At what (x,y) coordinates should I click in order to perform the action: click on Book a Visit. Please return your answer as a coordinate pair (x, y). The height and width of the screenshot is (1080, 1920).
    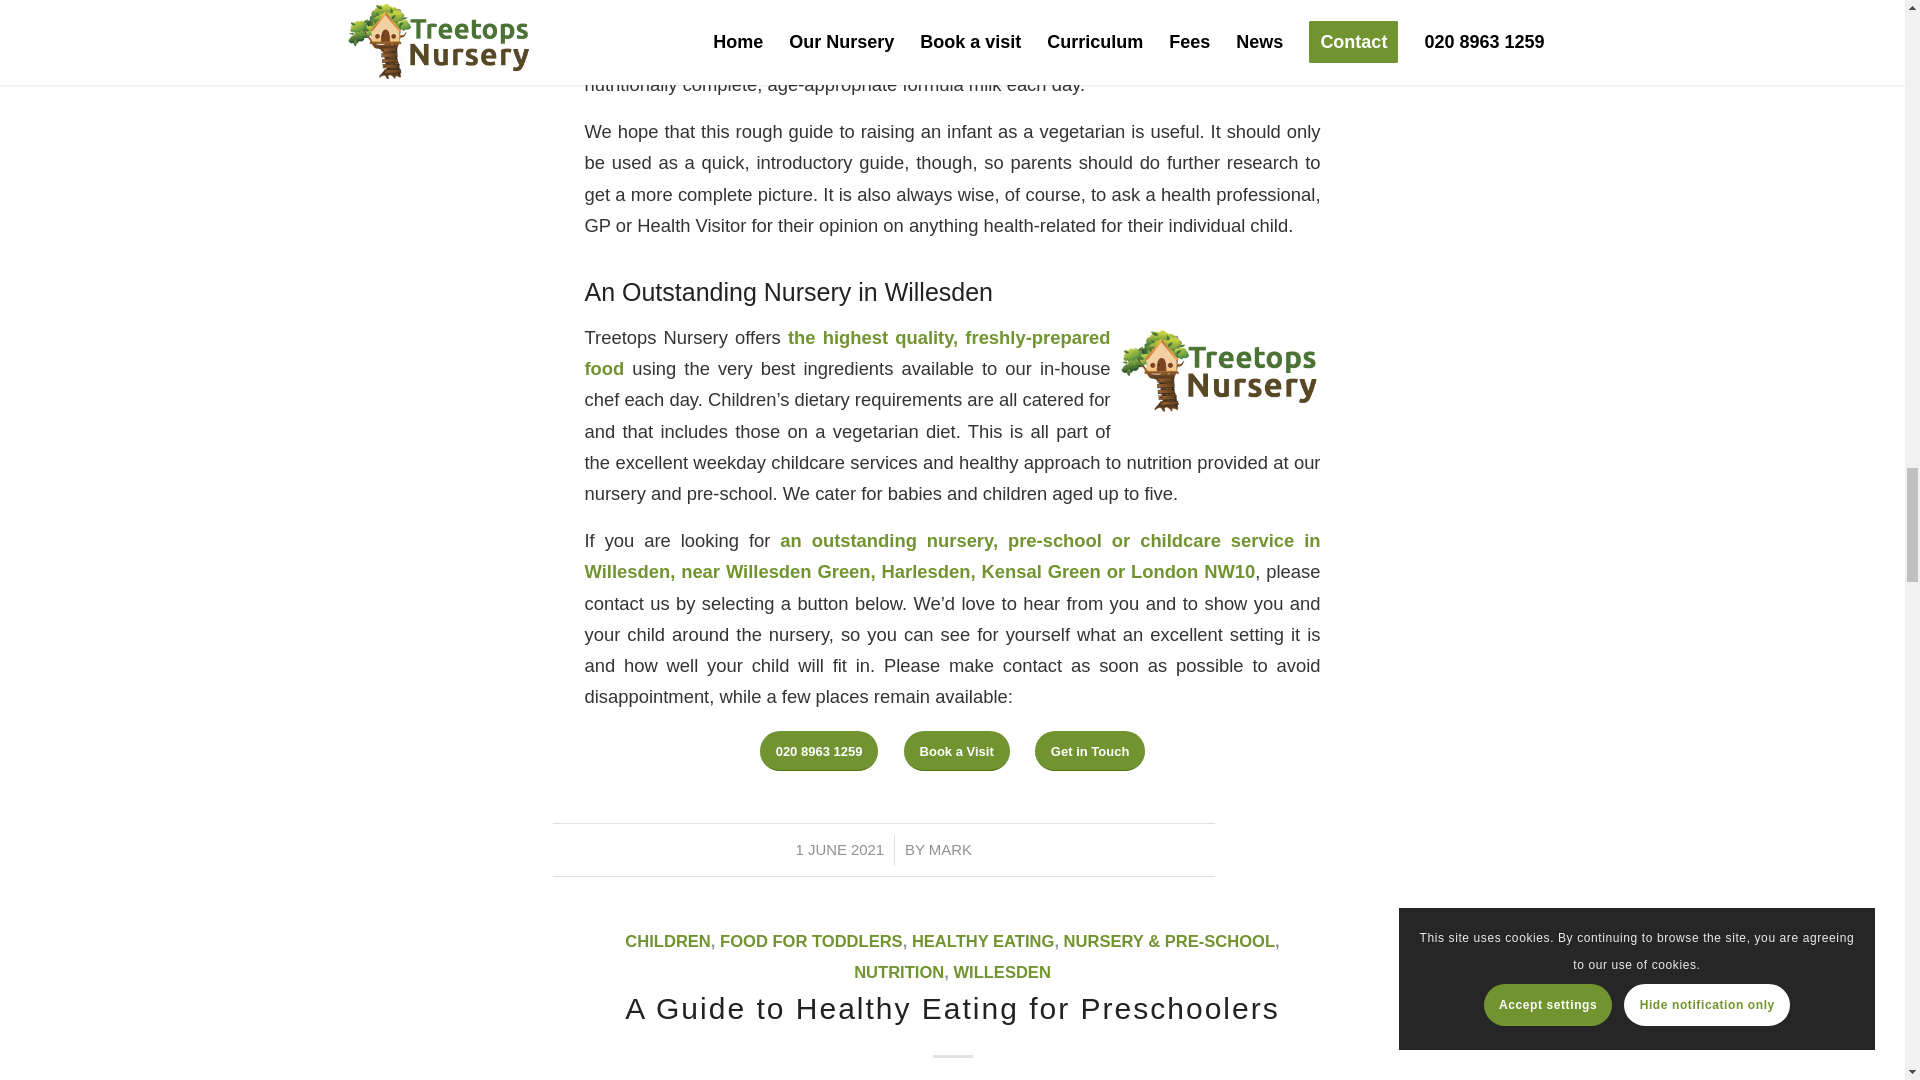
    Looking at the image, I should click on (956, 751).